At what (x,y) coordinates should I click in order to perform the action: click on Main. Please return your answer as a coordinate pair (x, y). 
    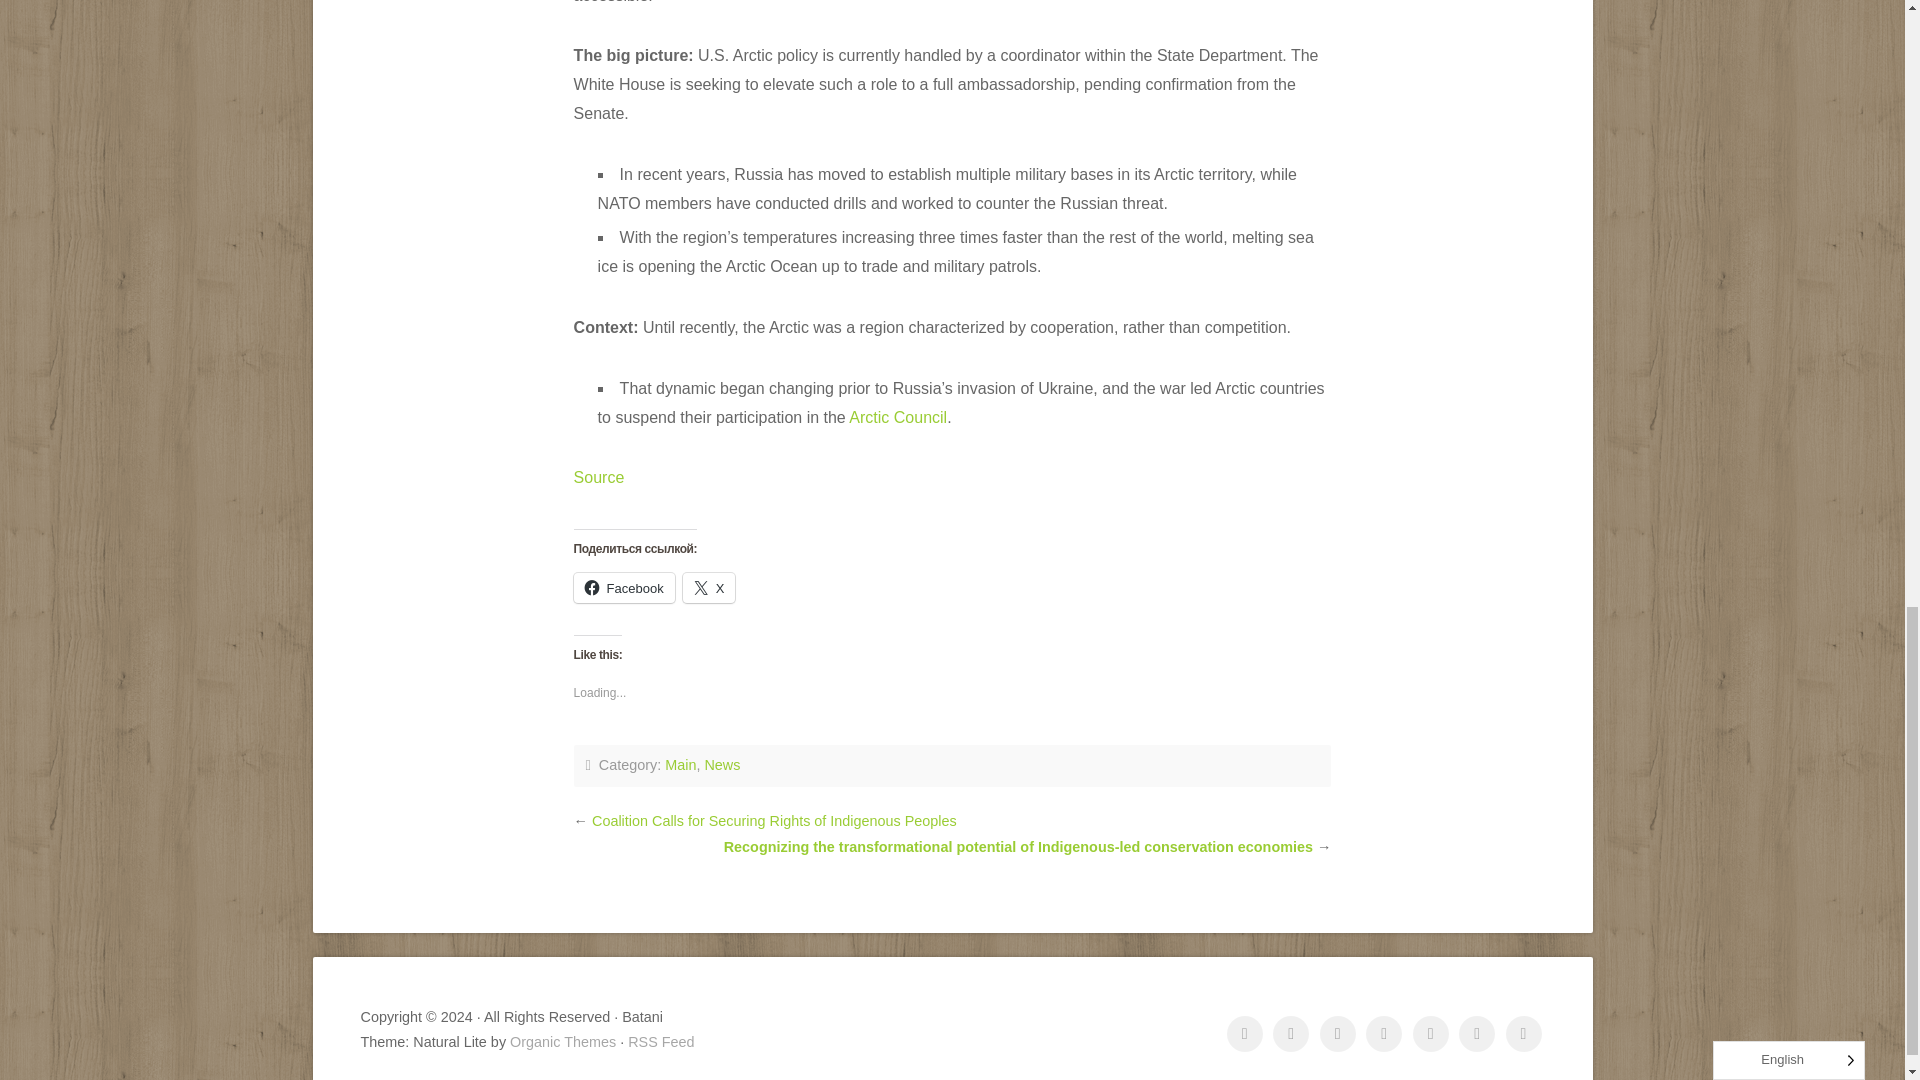
    Looking at the image, I should click on (680, 765).